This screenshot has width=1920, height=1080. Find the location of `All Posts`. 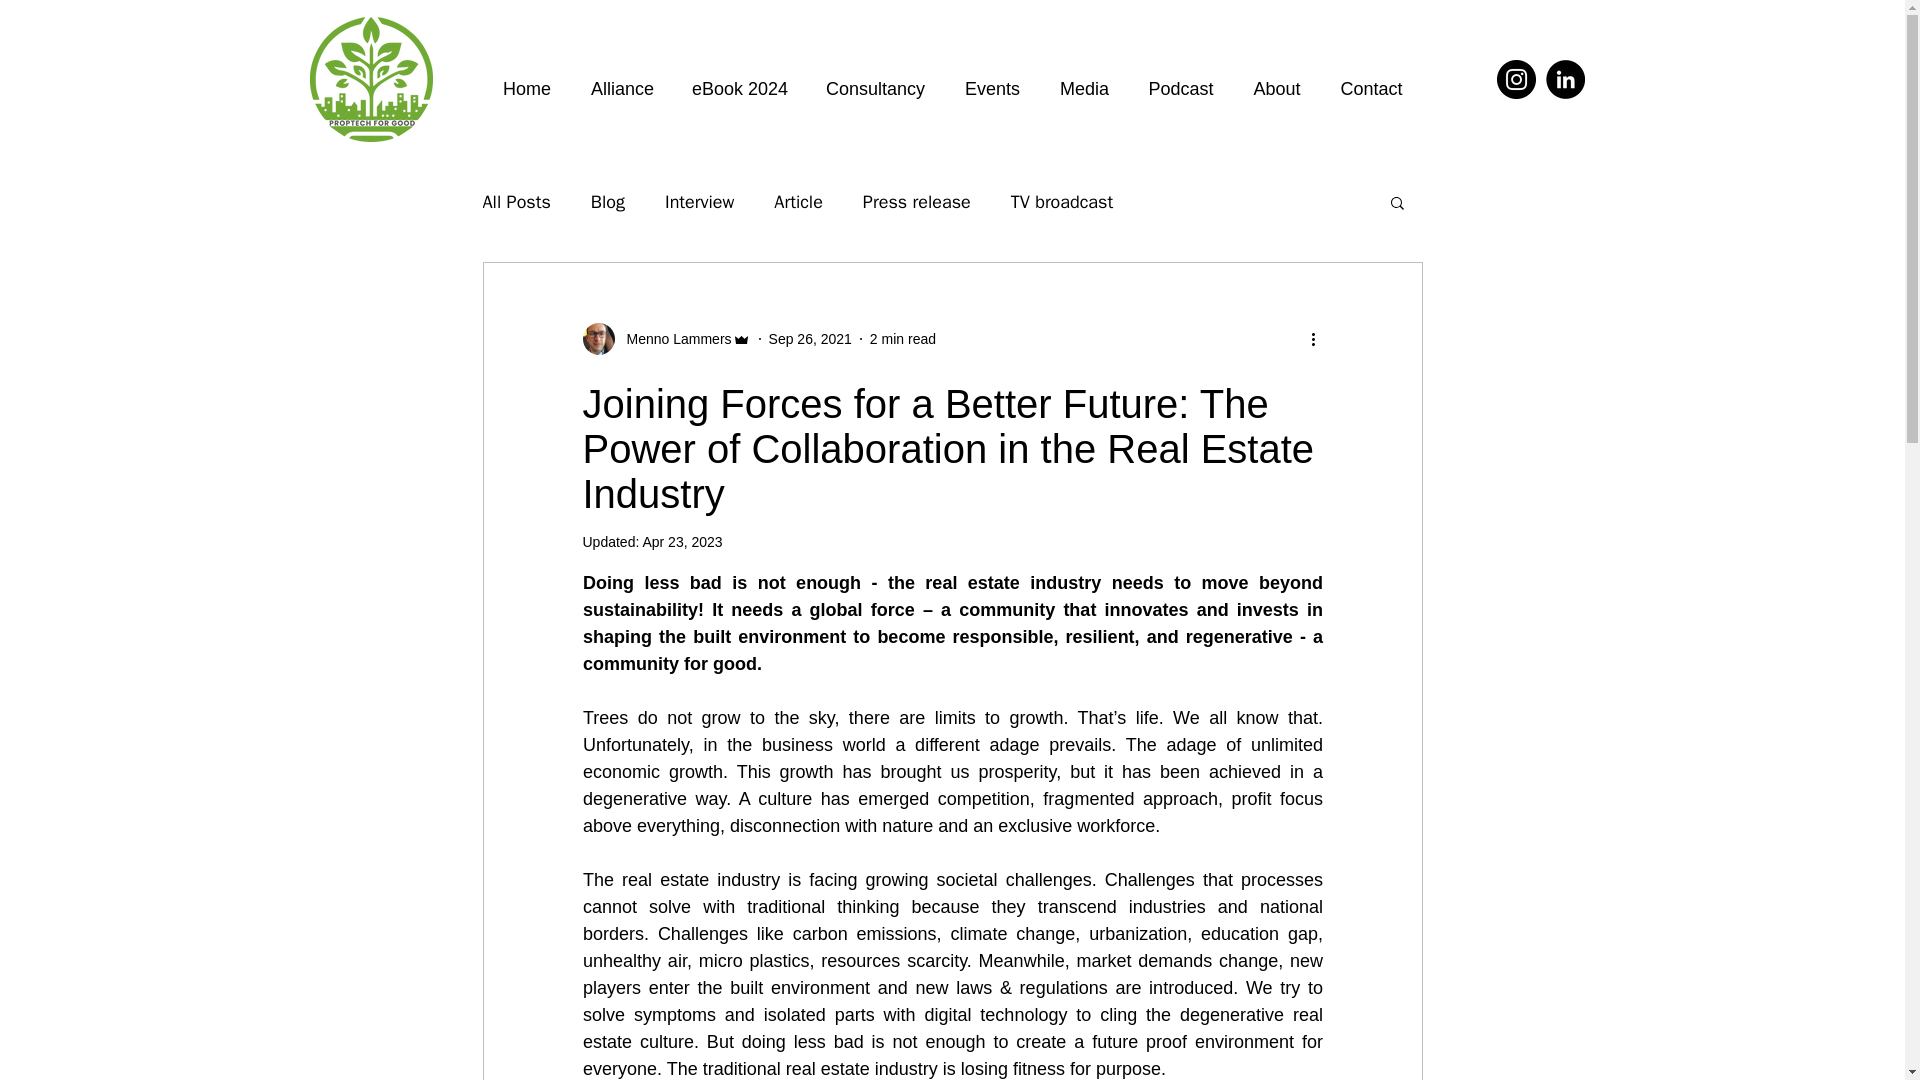

All Posts is located at coordinates (515, 202).